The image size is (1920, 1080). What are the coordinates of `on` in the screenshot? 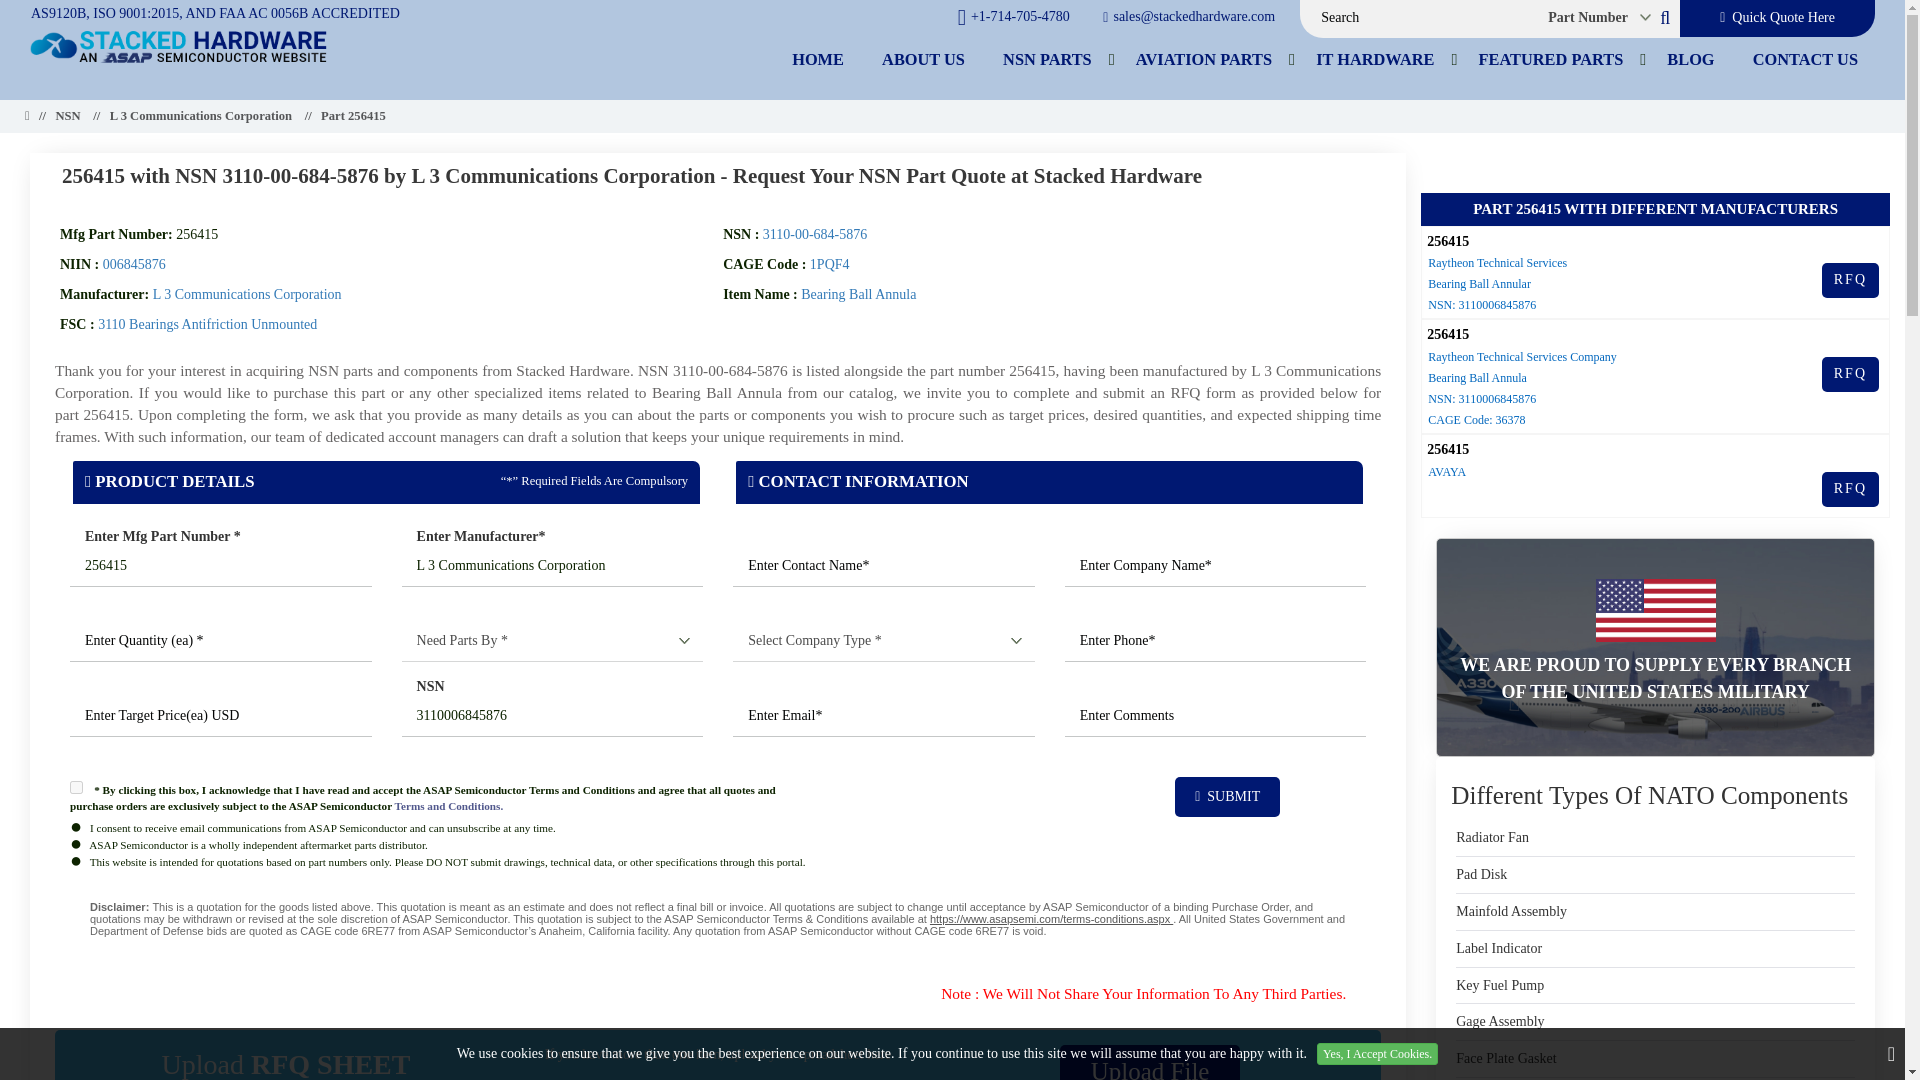 It's located at (76, 786).